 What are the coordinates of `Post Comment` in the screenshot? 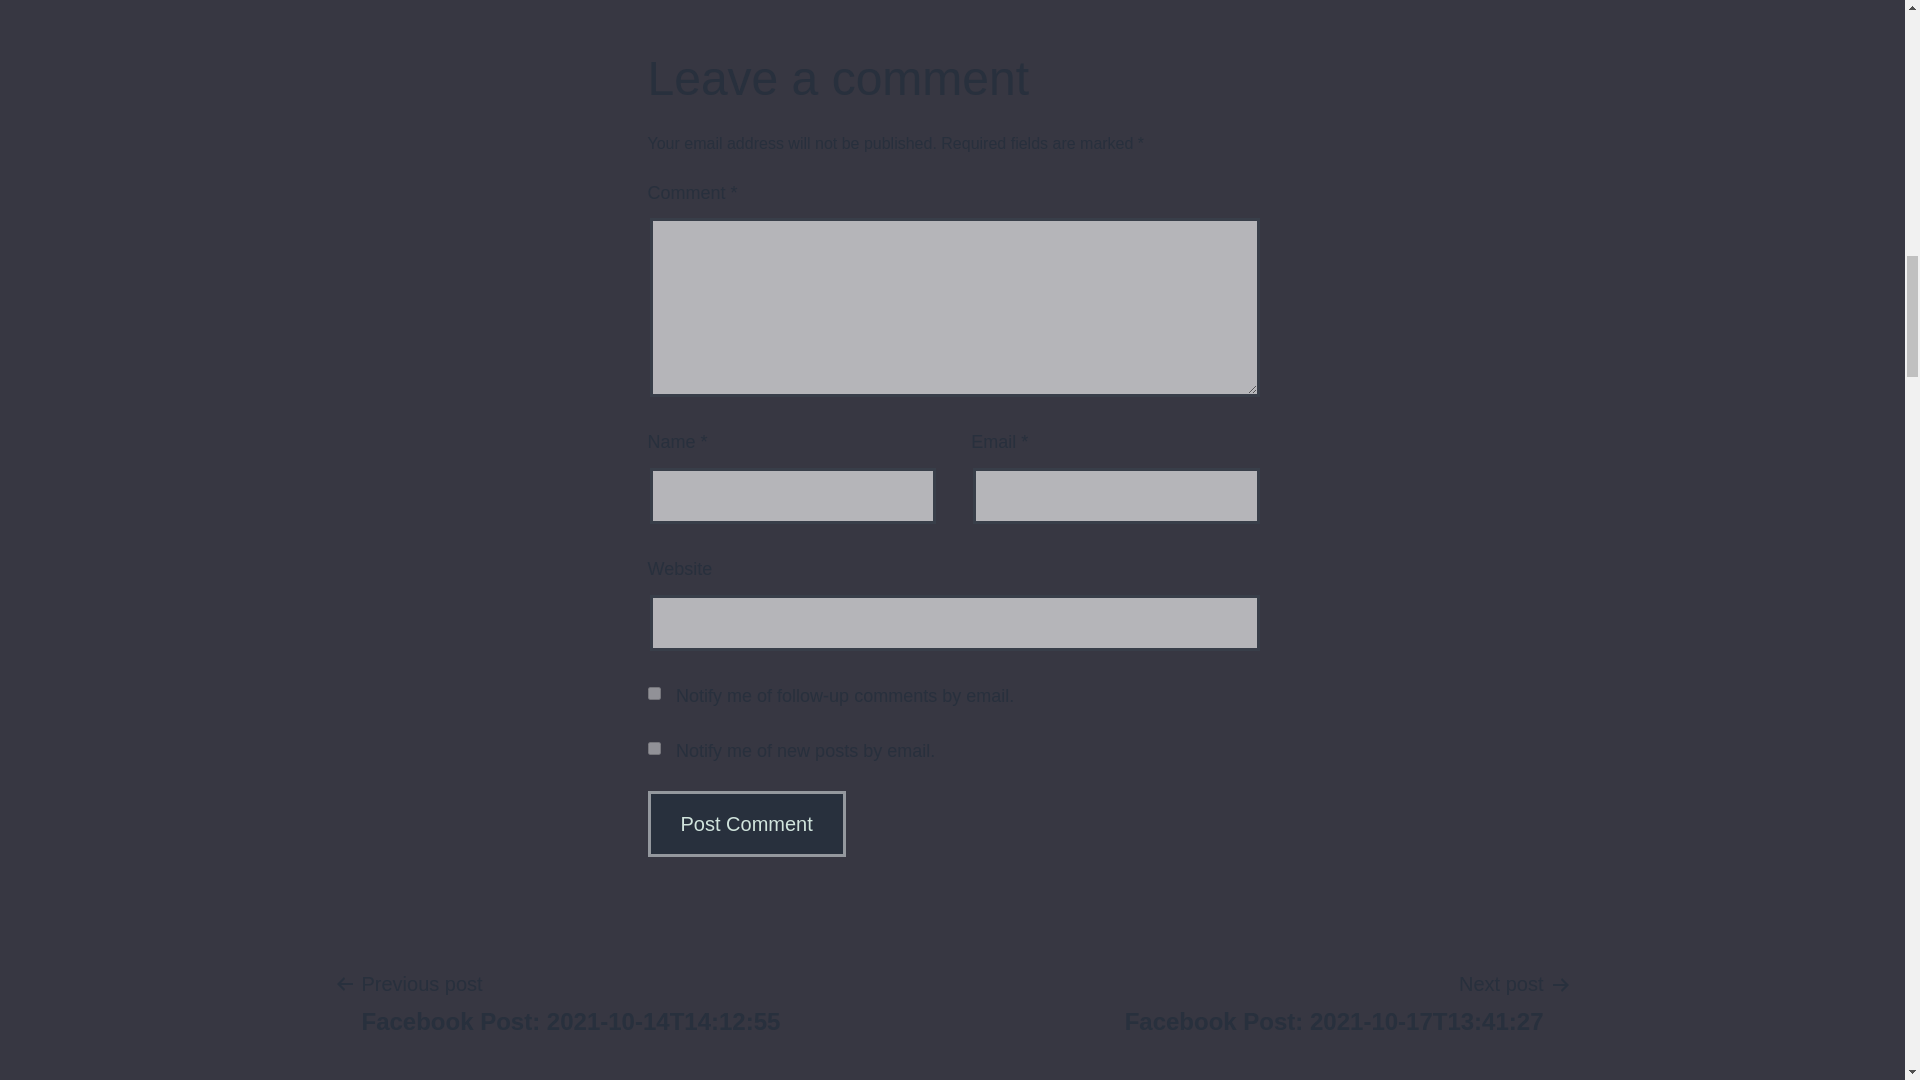 It's located at (1334, 1001).